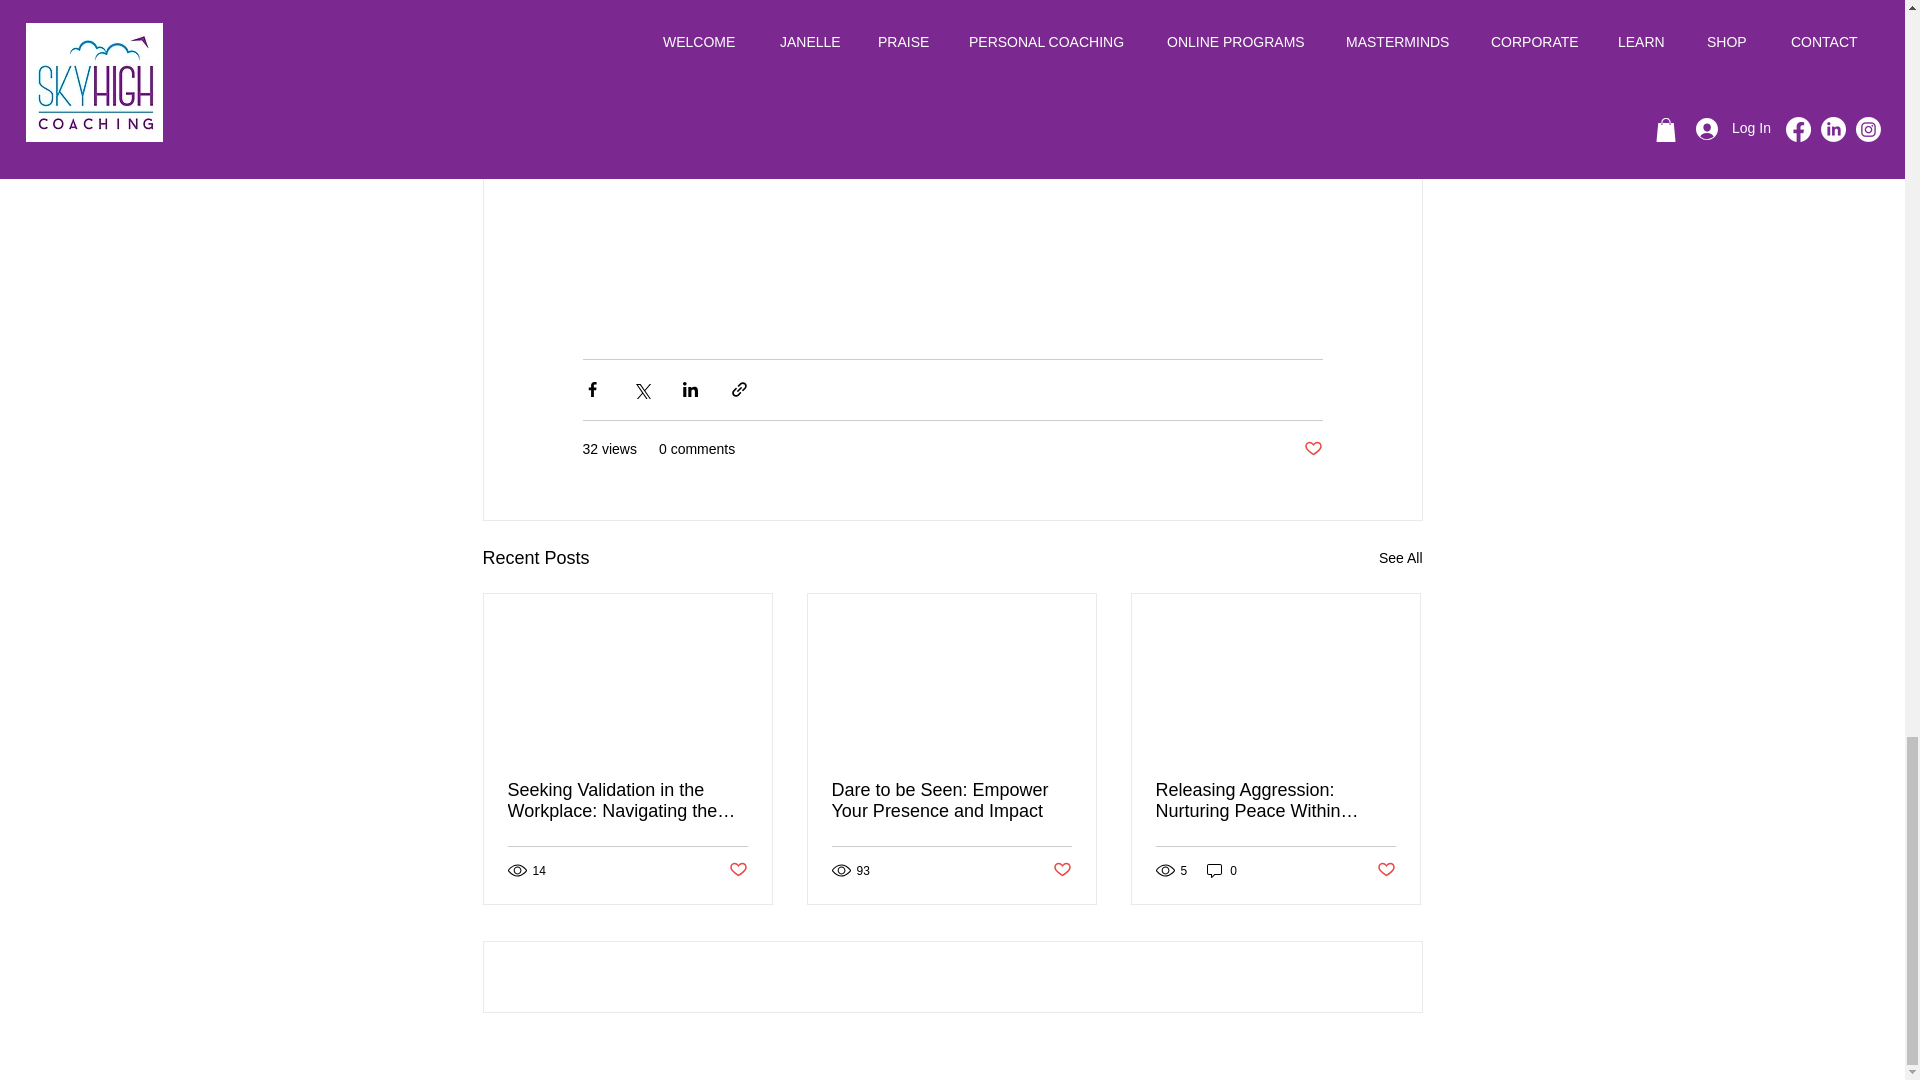  I want to click on Post not marked as liked, so click(1062, 870).